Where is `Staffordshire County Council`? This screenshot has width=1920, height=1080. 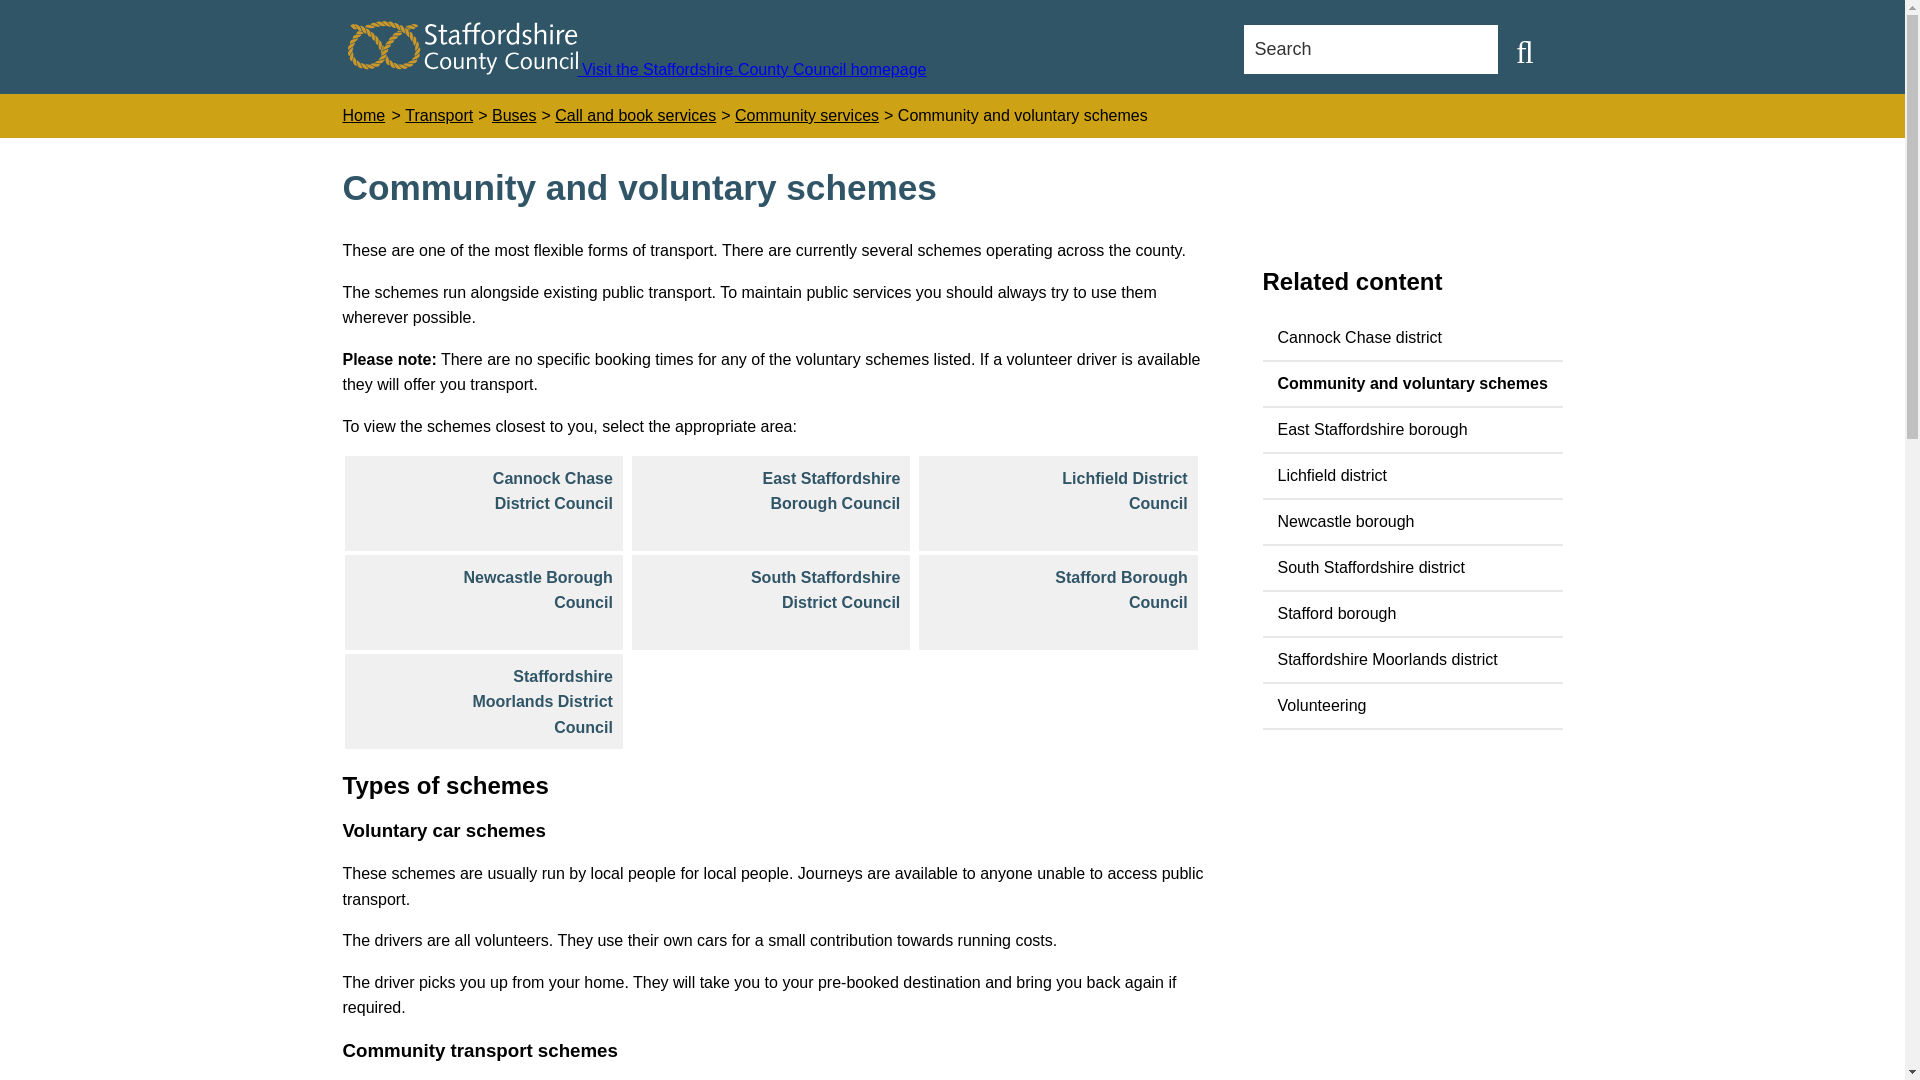 Staffordshire County Council is located at coordinates (462, 47).